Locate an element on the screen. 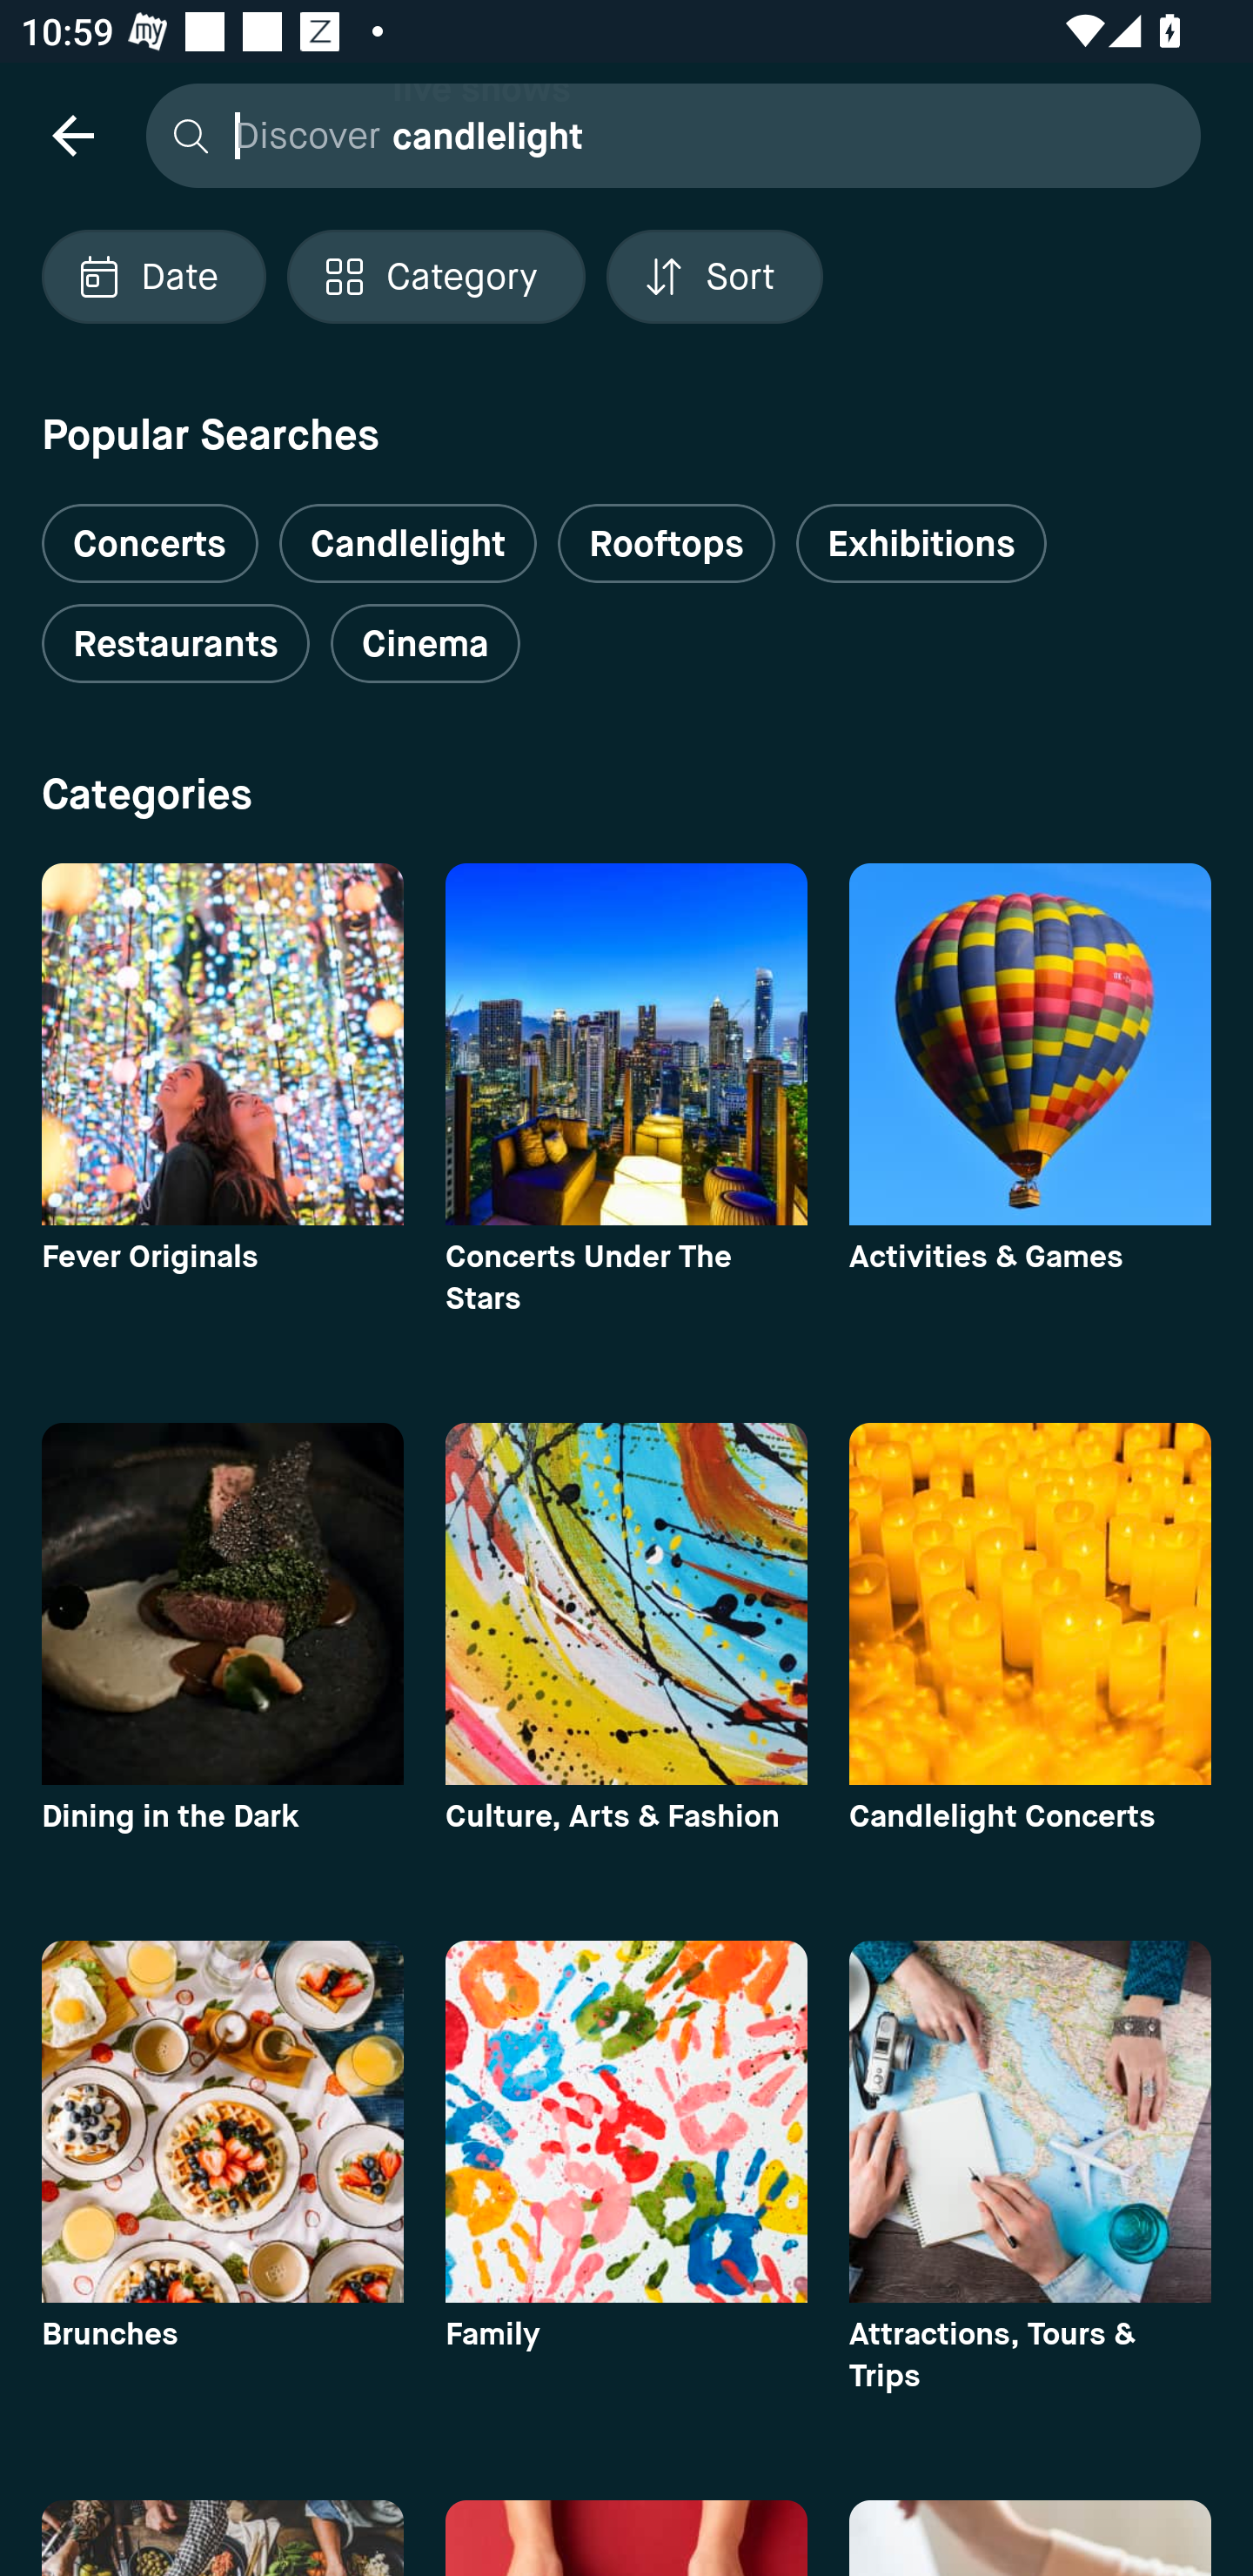  Rooftops is located at coordinates (667, 543).